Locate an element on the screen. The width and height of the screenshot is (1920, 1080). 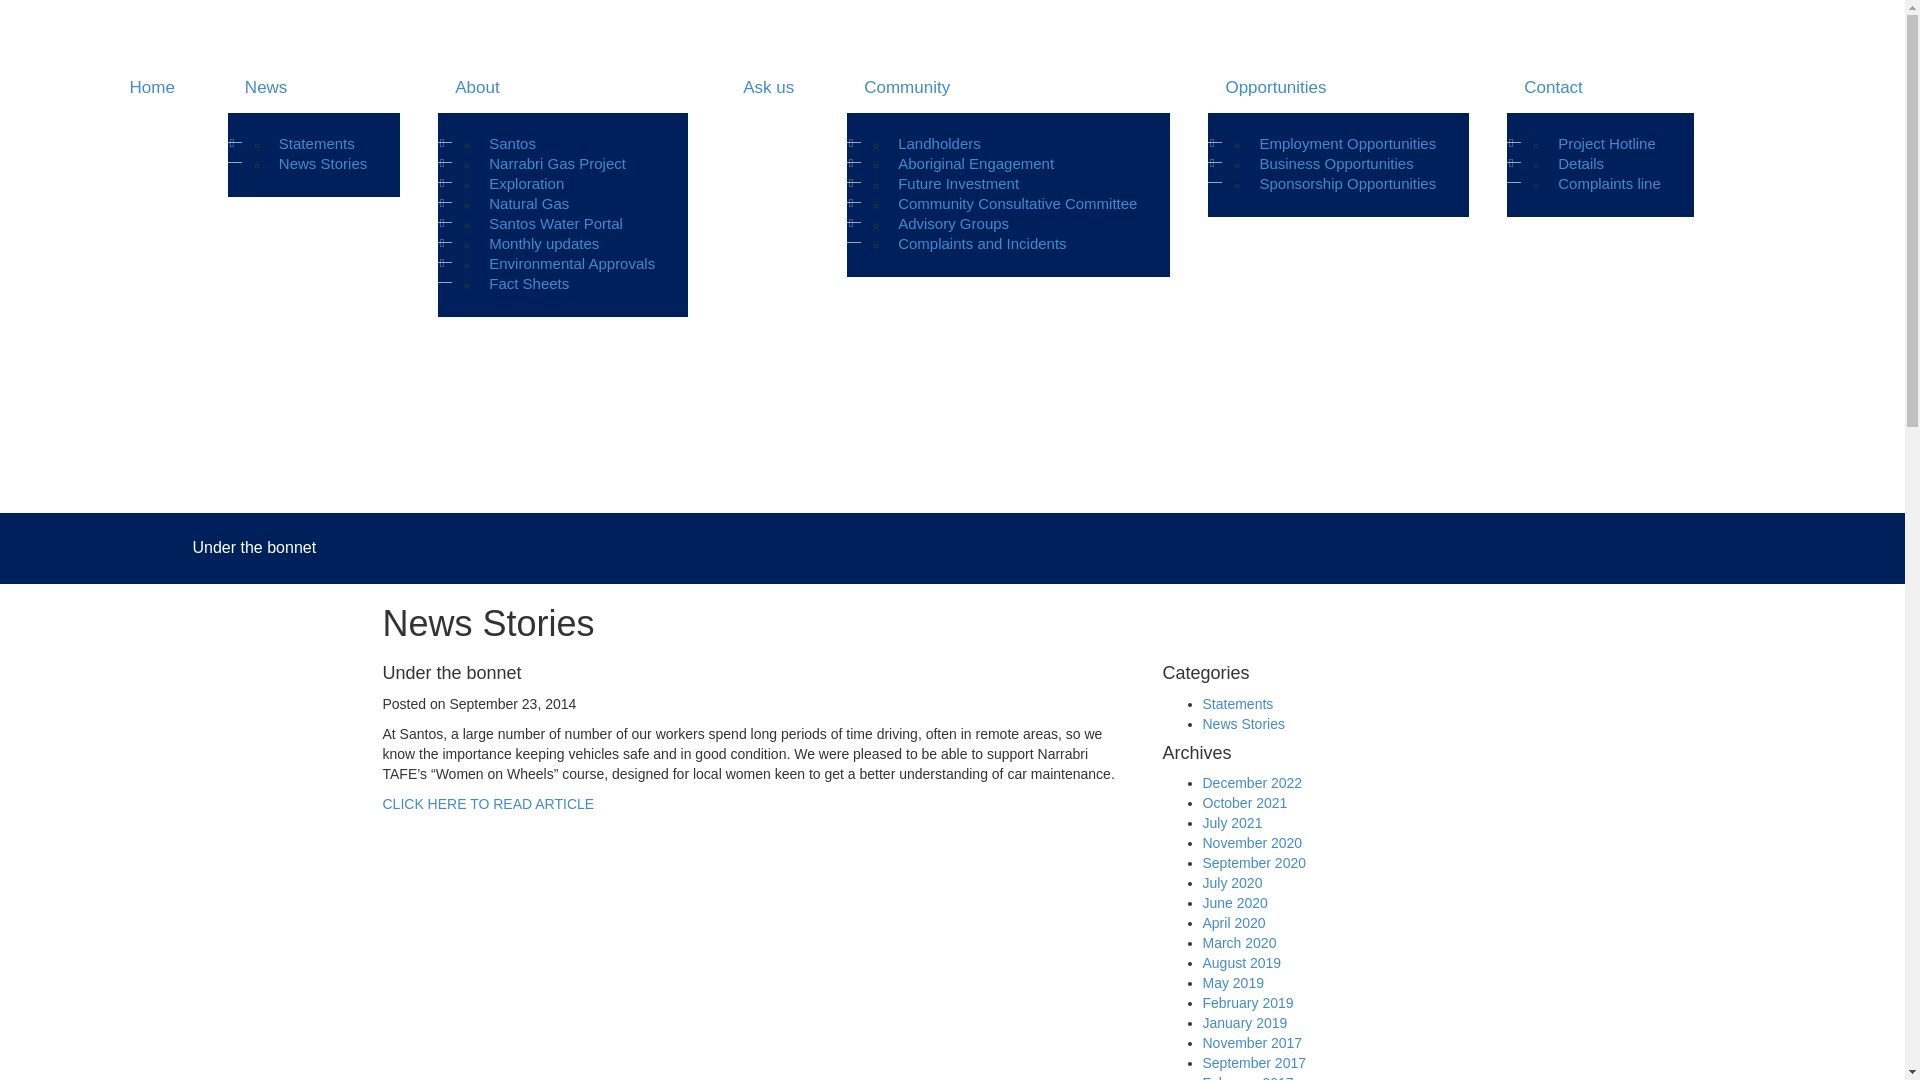
Sponsorship Opportunities is located at coordinates (1348, 184).